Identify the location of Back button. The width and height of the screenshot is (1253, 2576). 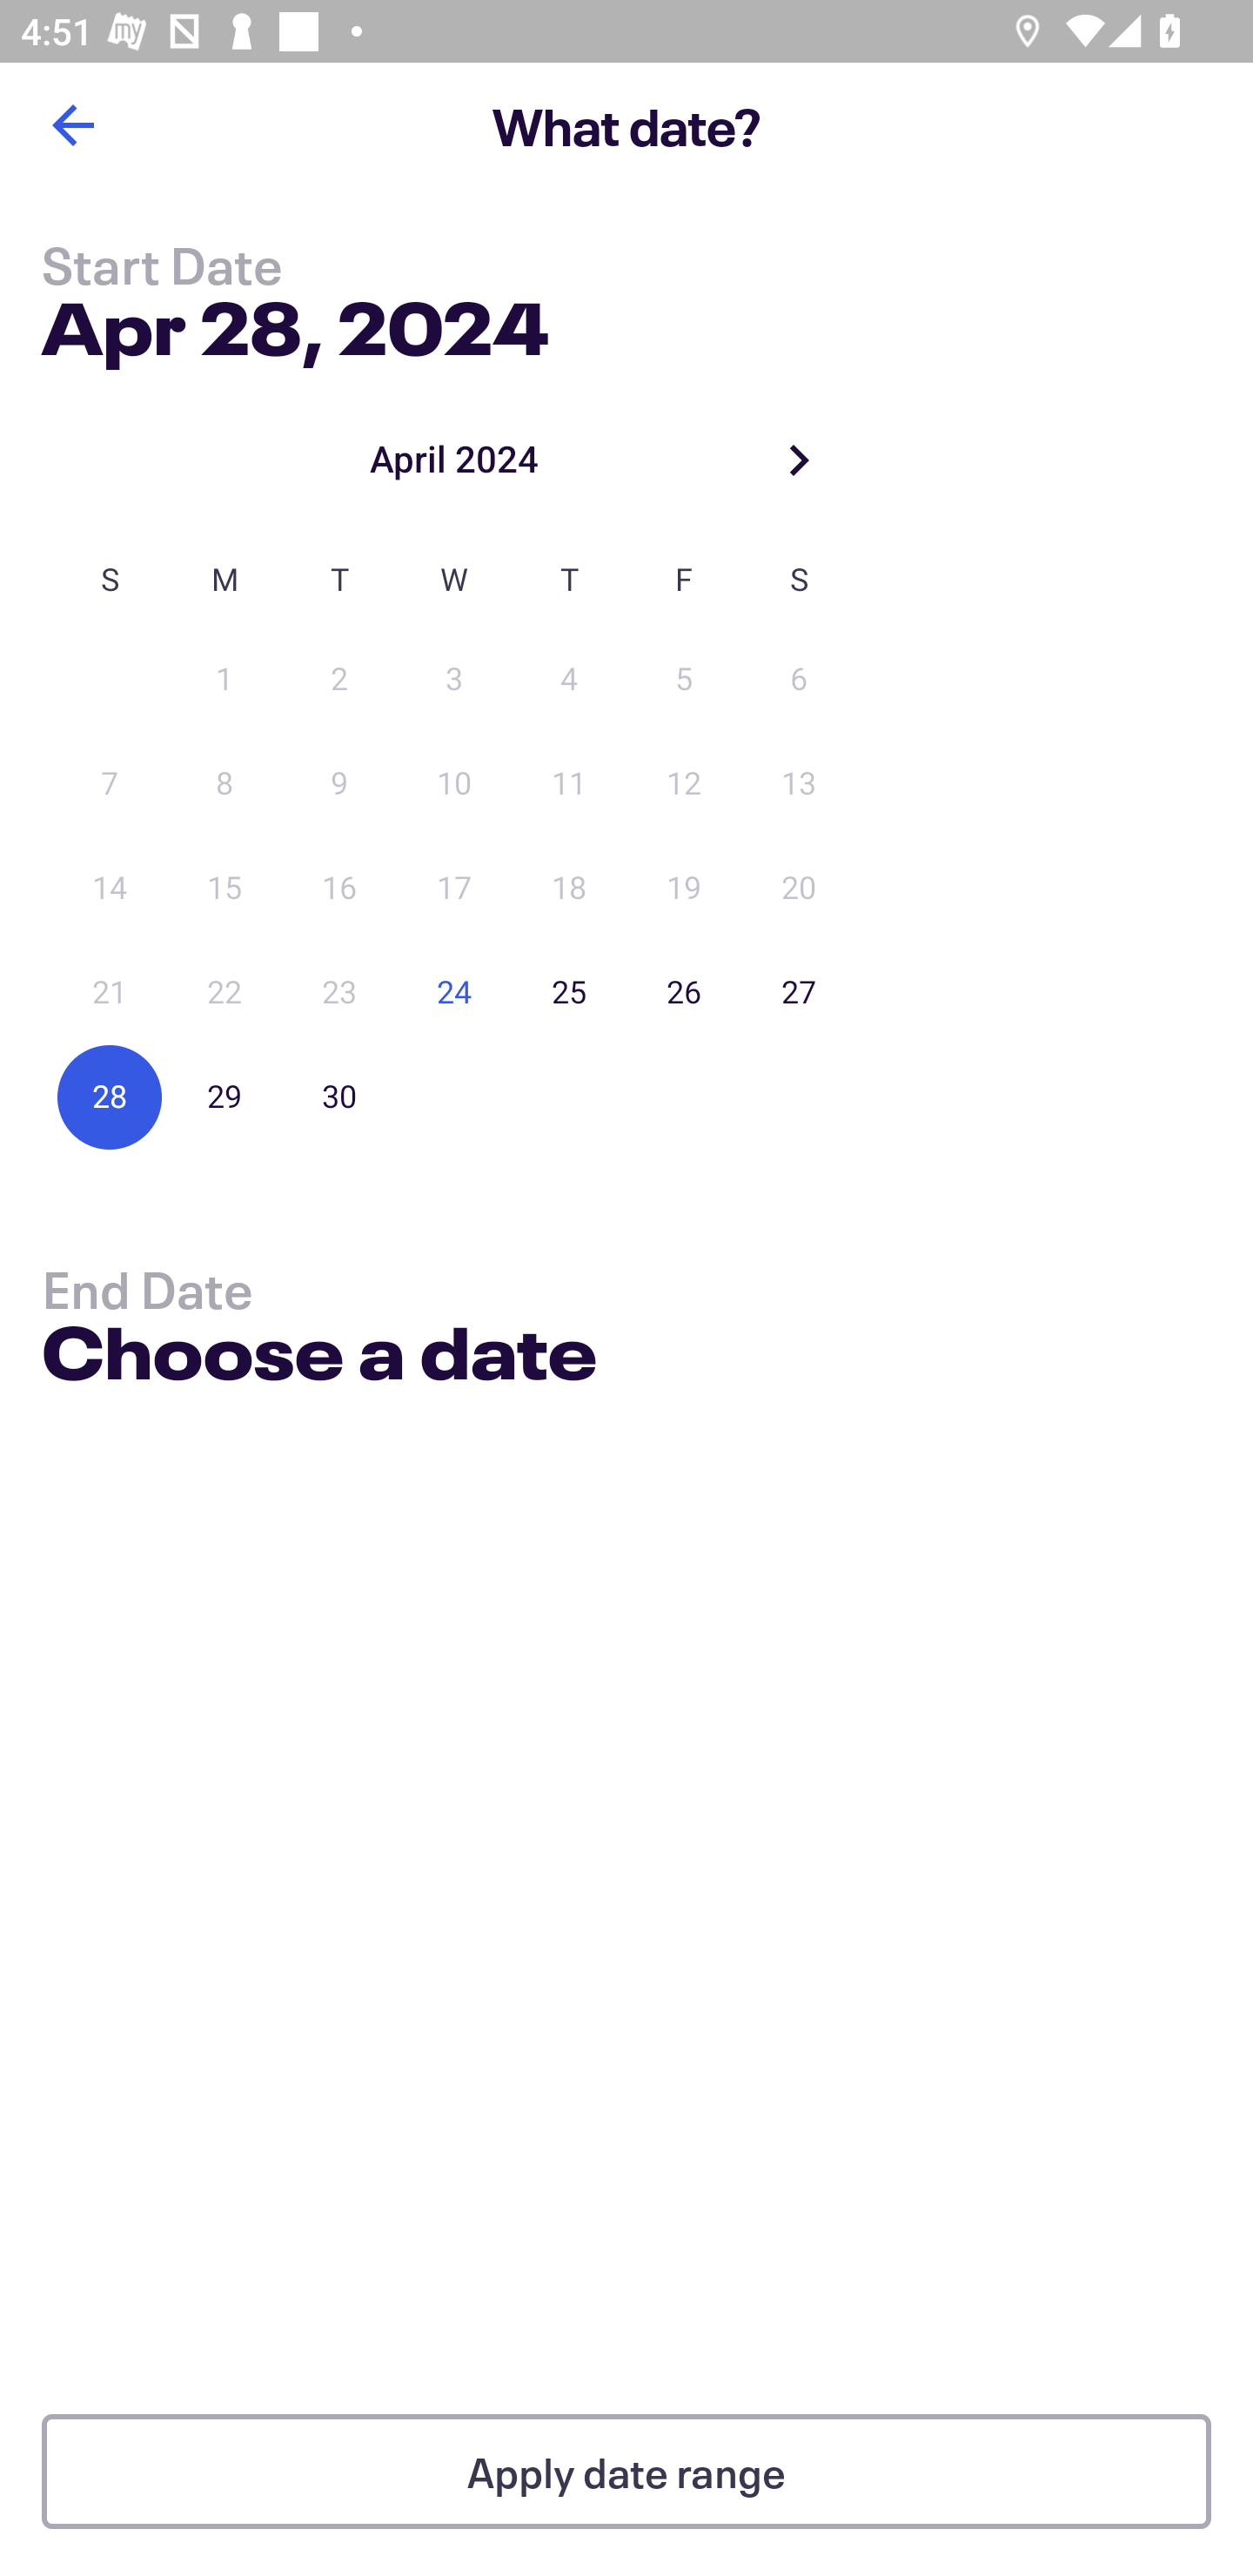
(72, 125).